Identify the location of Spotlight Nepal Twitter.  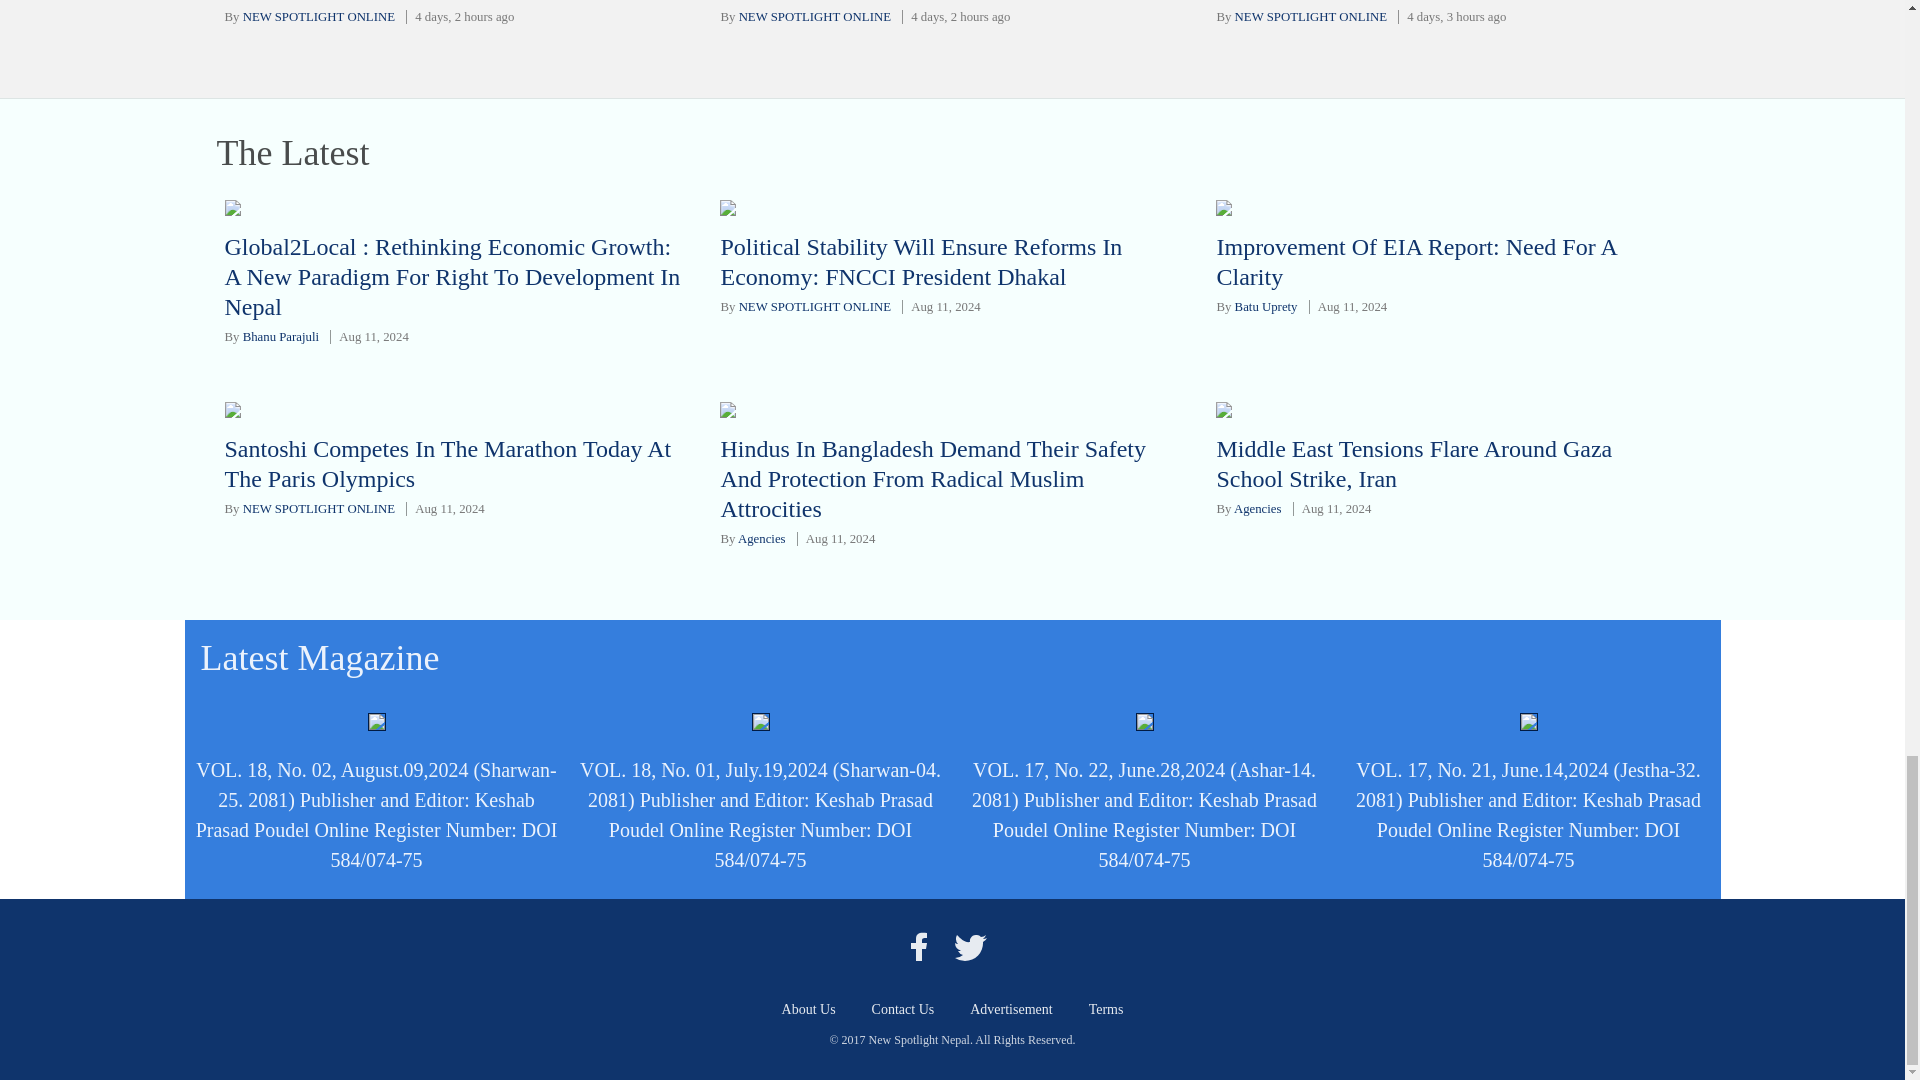
(970, 946).